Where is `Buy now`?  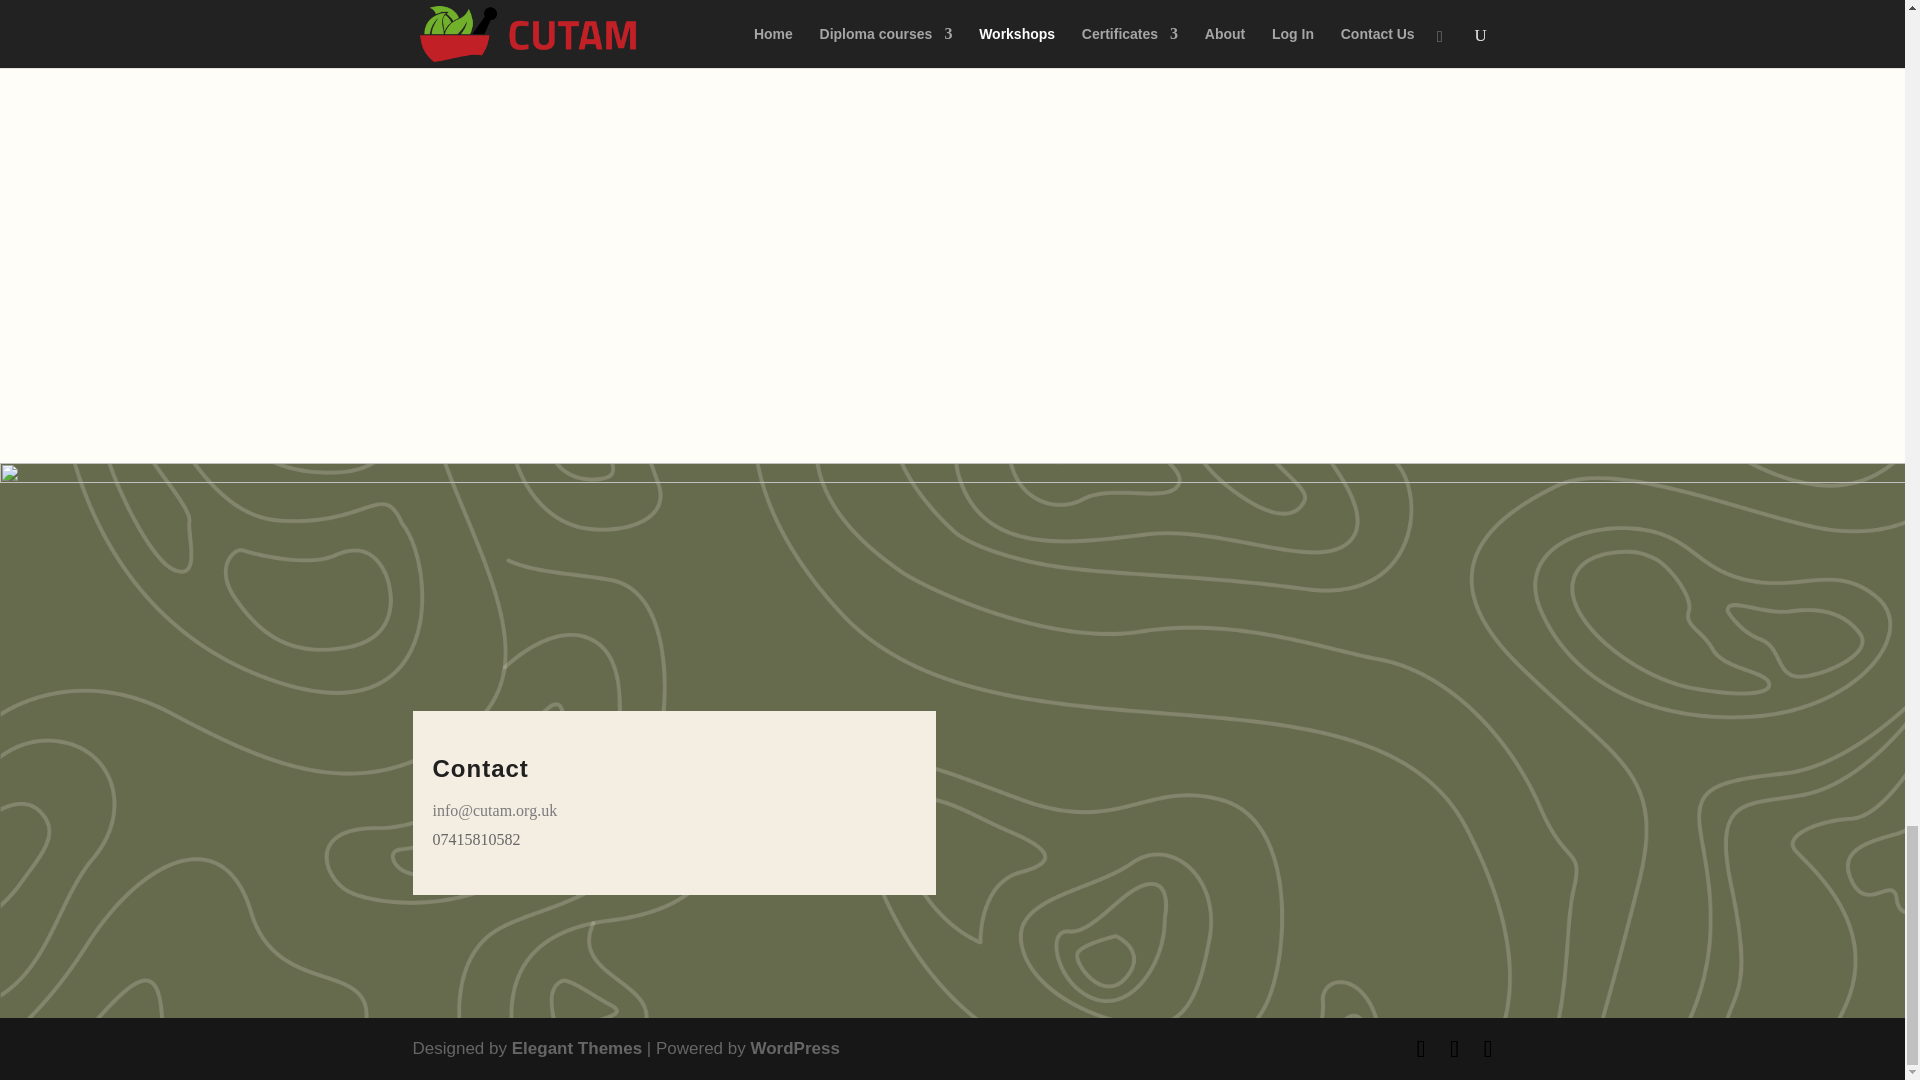 Buy now is located at coordinates (952, 10).